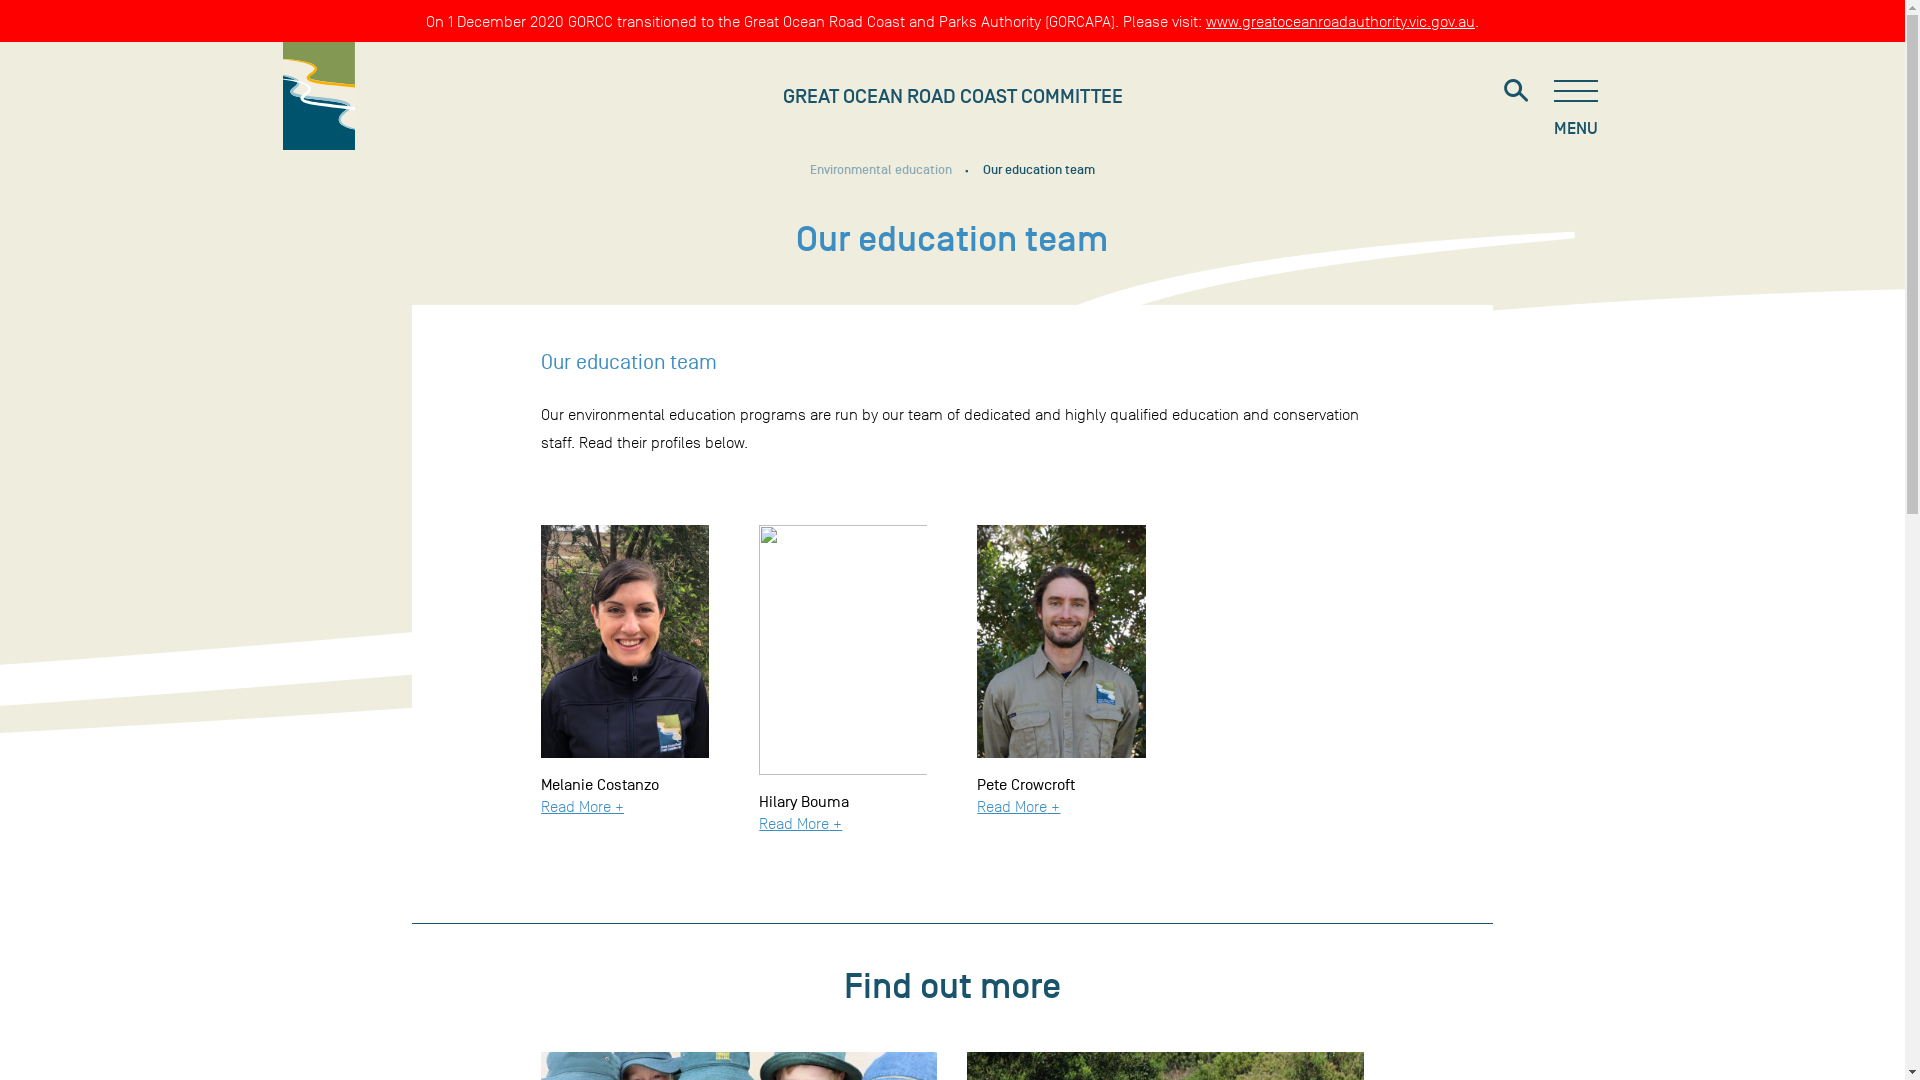  Describe the element at coordinates (576, 806) in the screenshot. I see `Read More` at that location.